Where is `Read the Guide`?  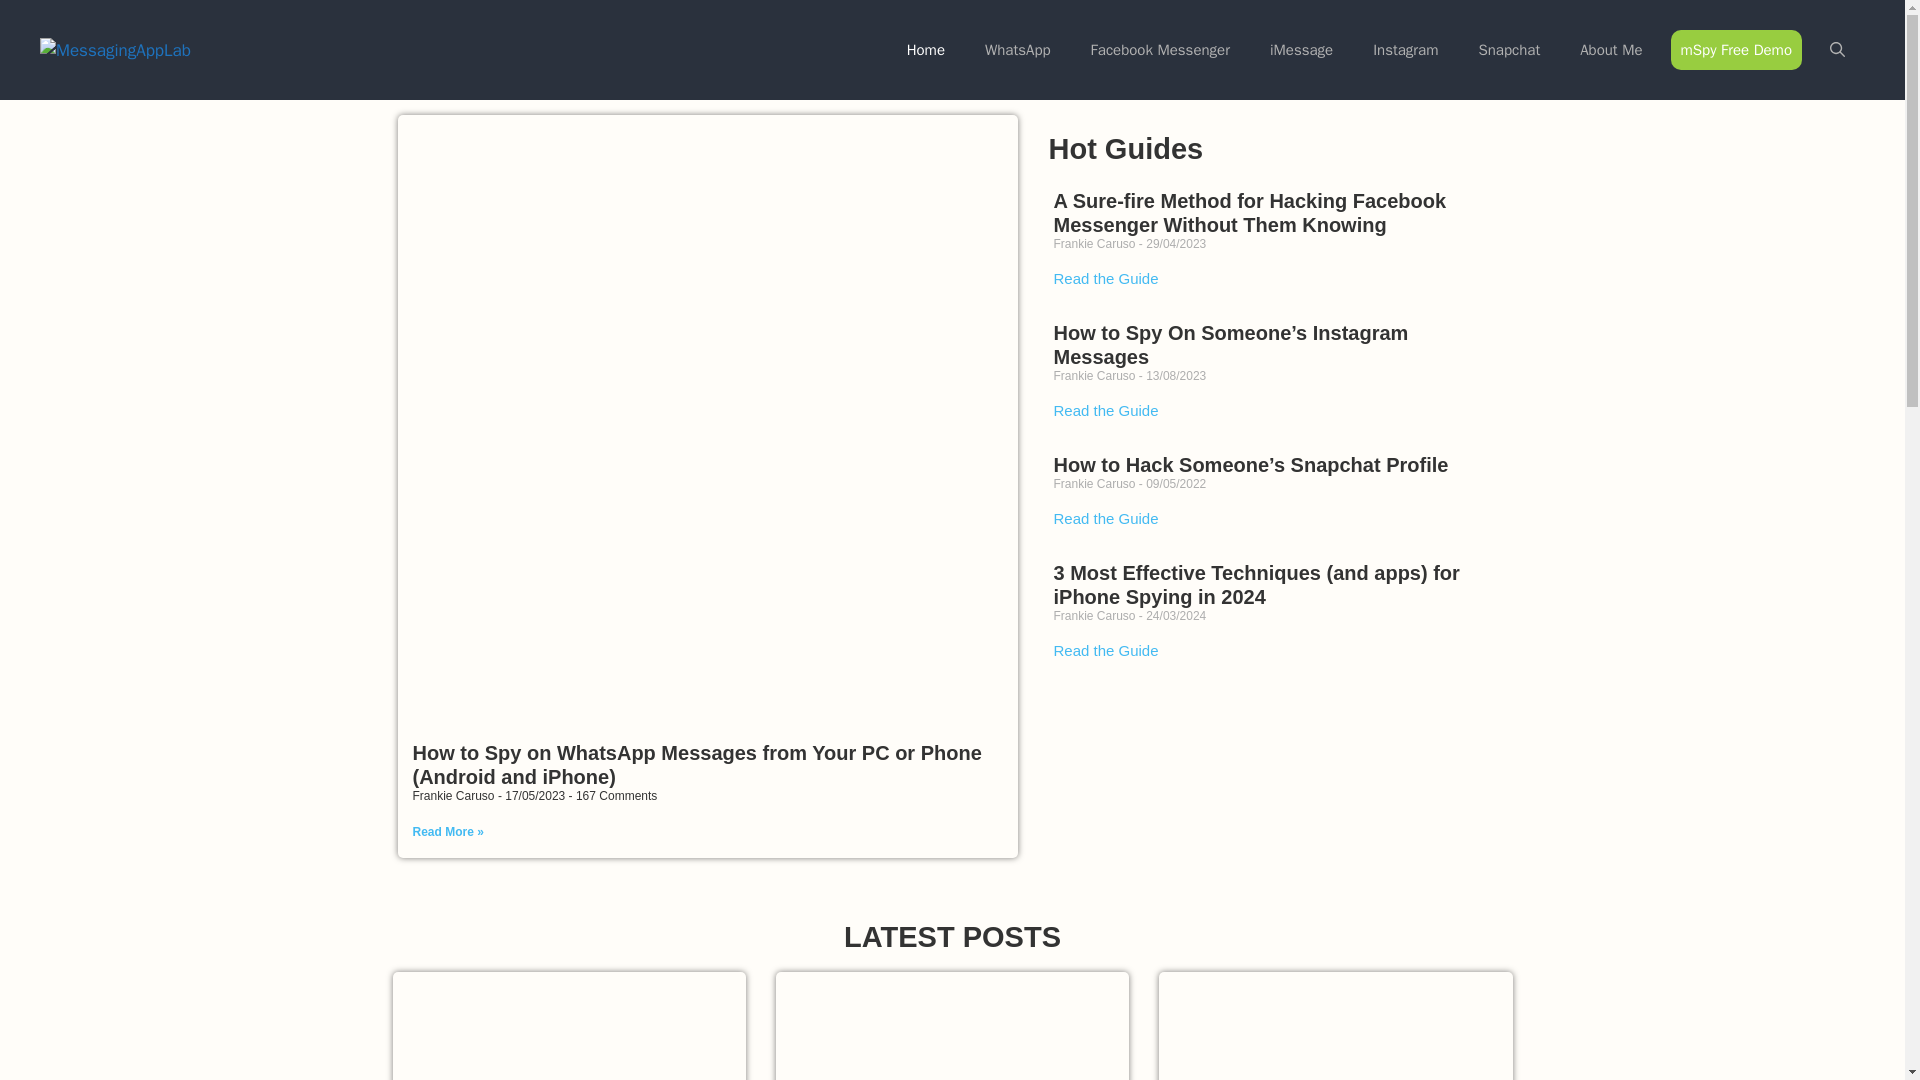 Read the Guide is located at coordinates (1104, 650).